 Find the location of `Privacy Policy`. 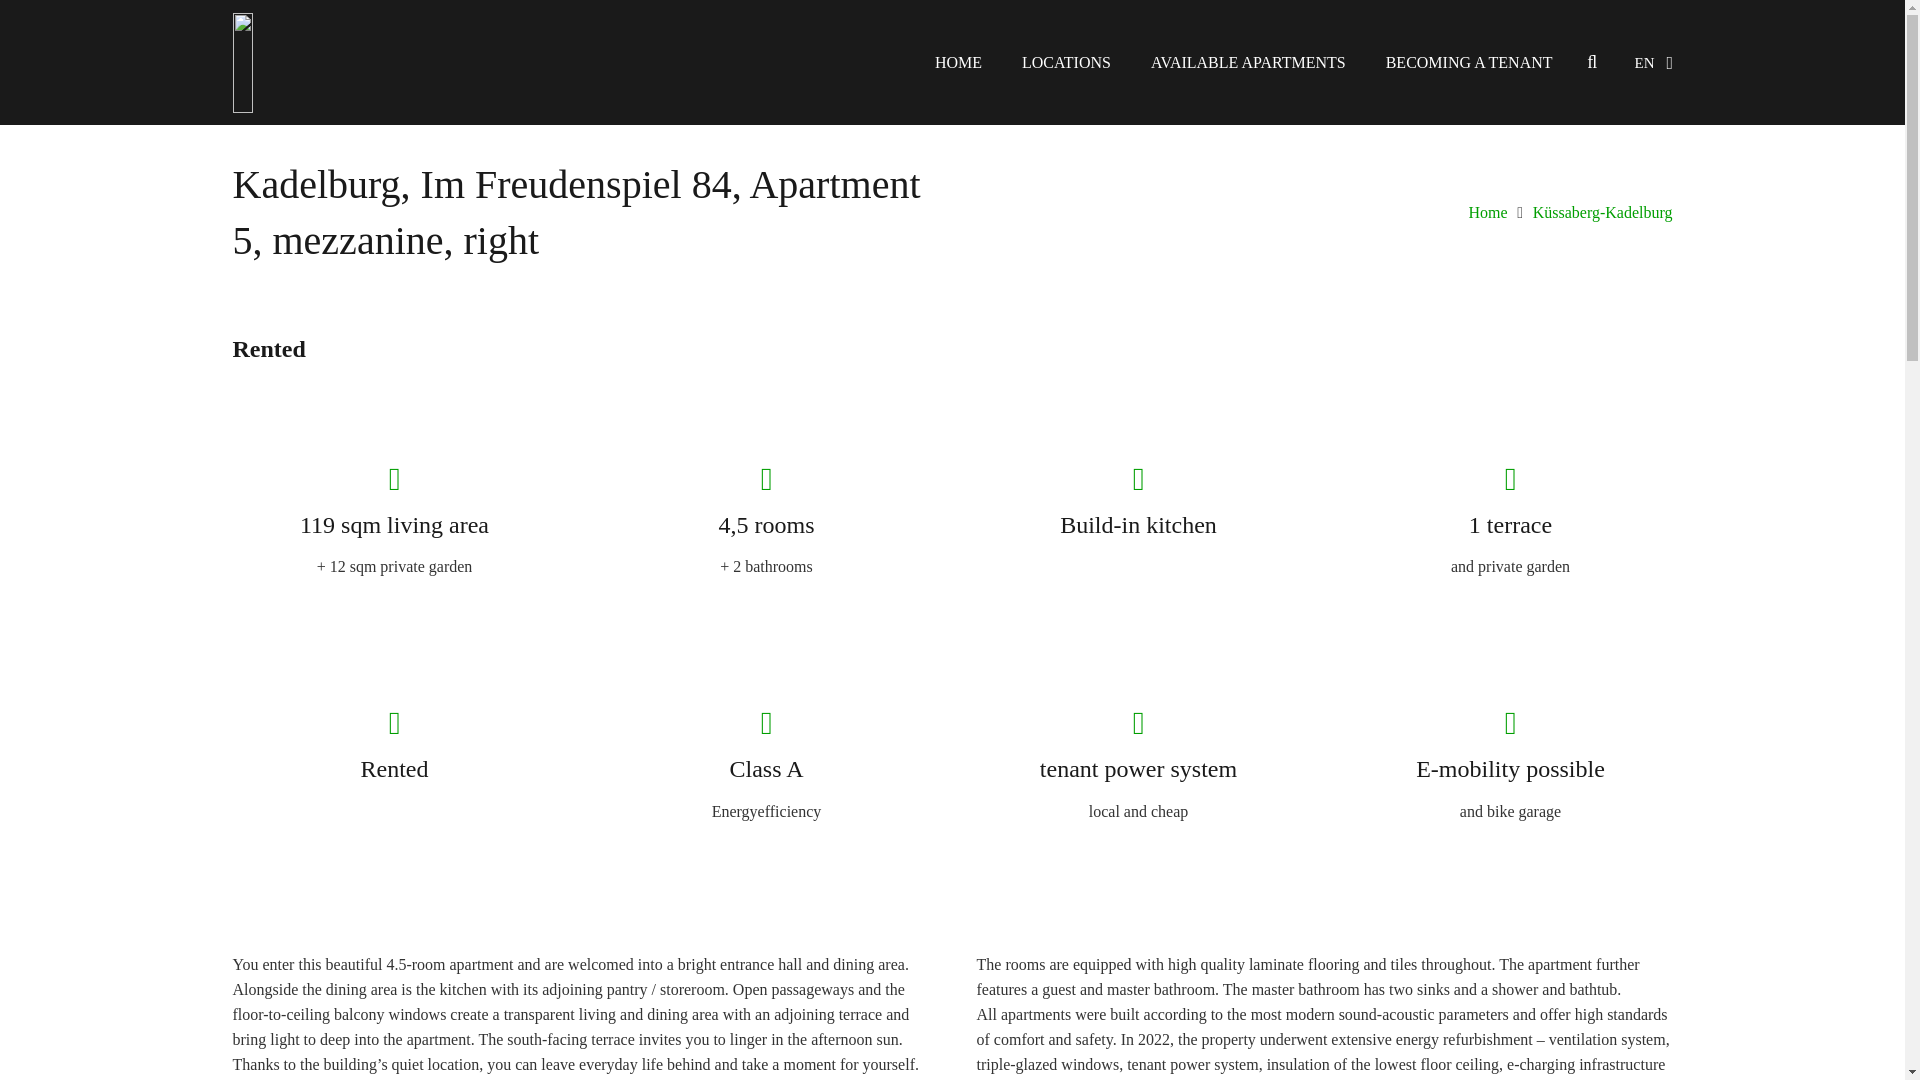

Privacy Policy is located at coordinates (1471, 1036).